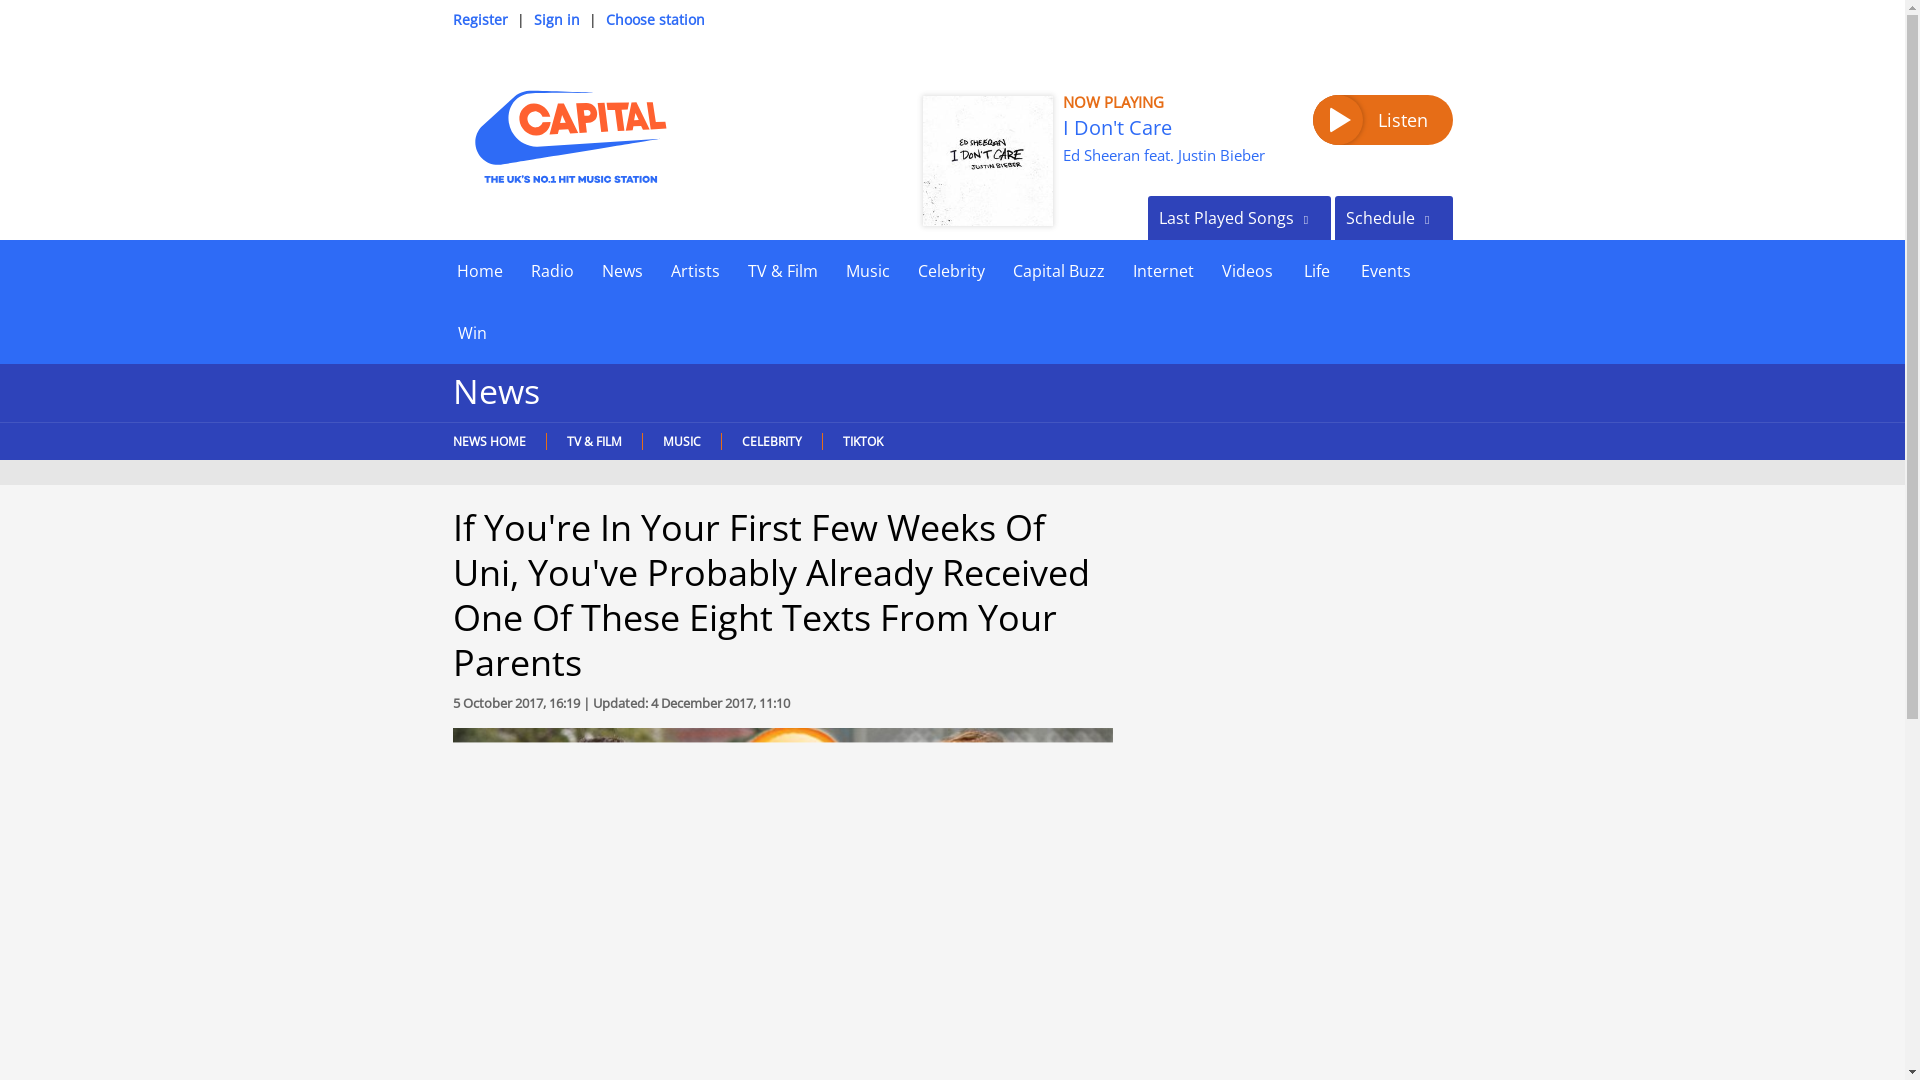  I want to click on Schedule, so click(1392, 217).